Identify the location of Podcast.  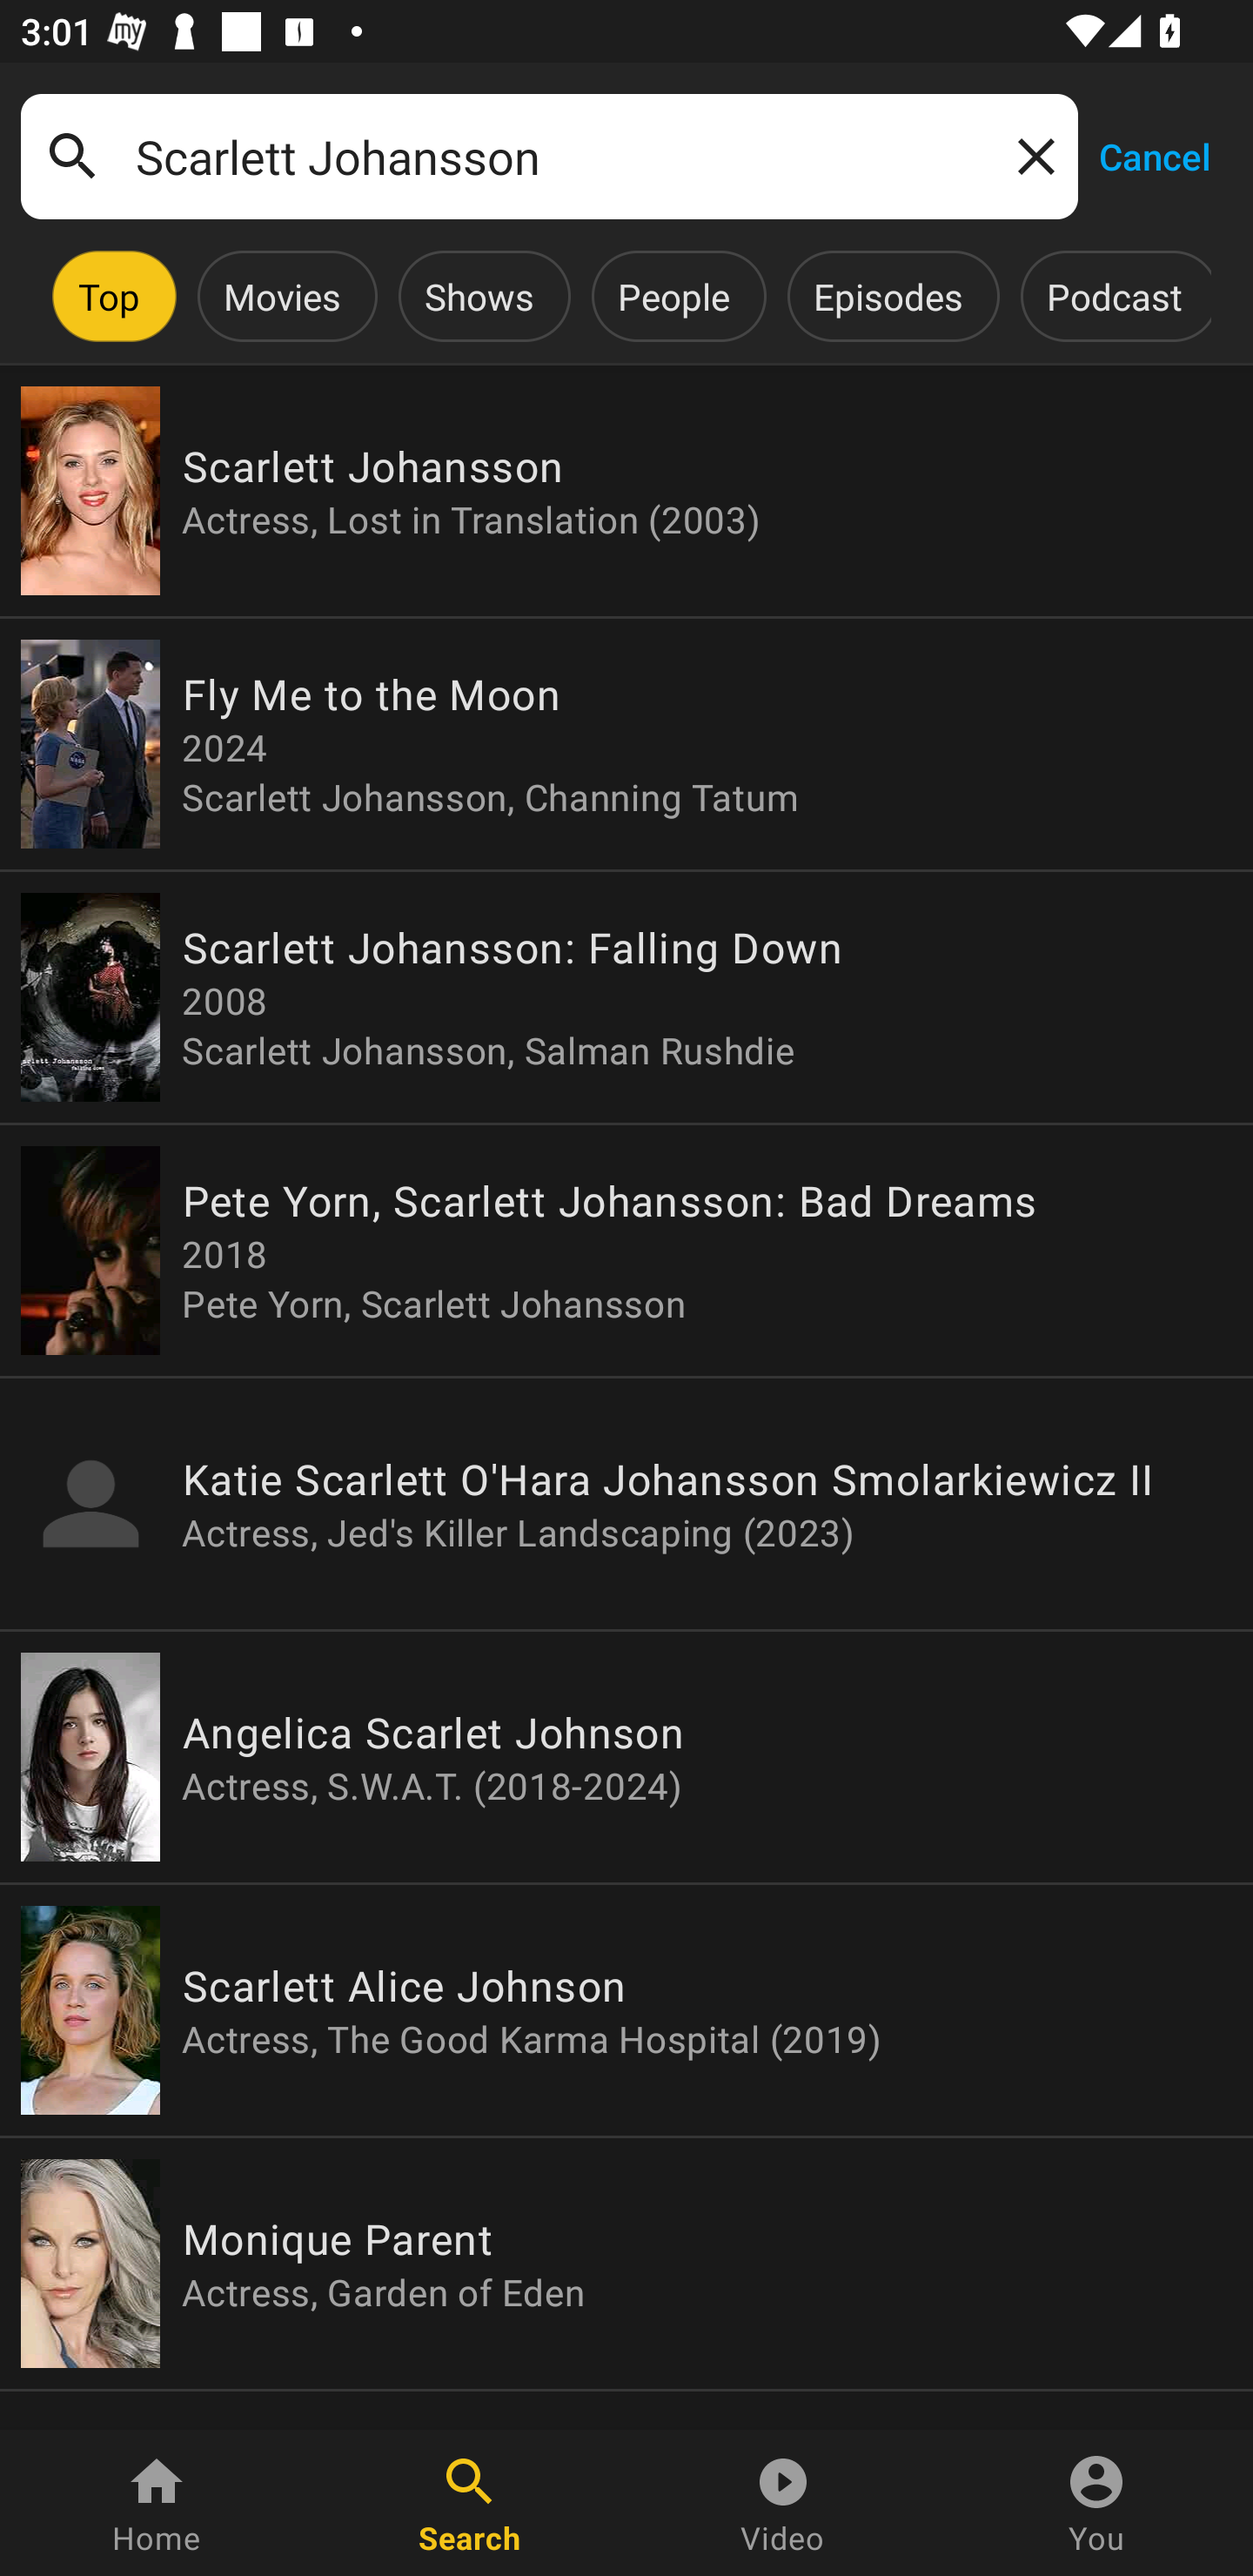
(1114, 296).